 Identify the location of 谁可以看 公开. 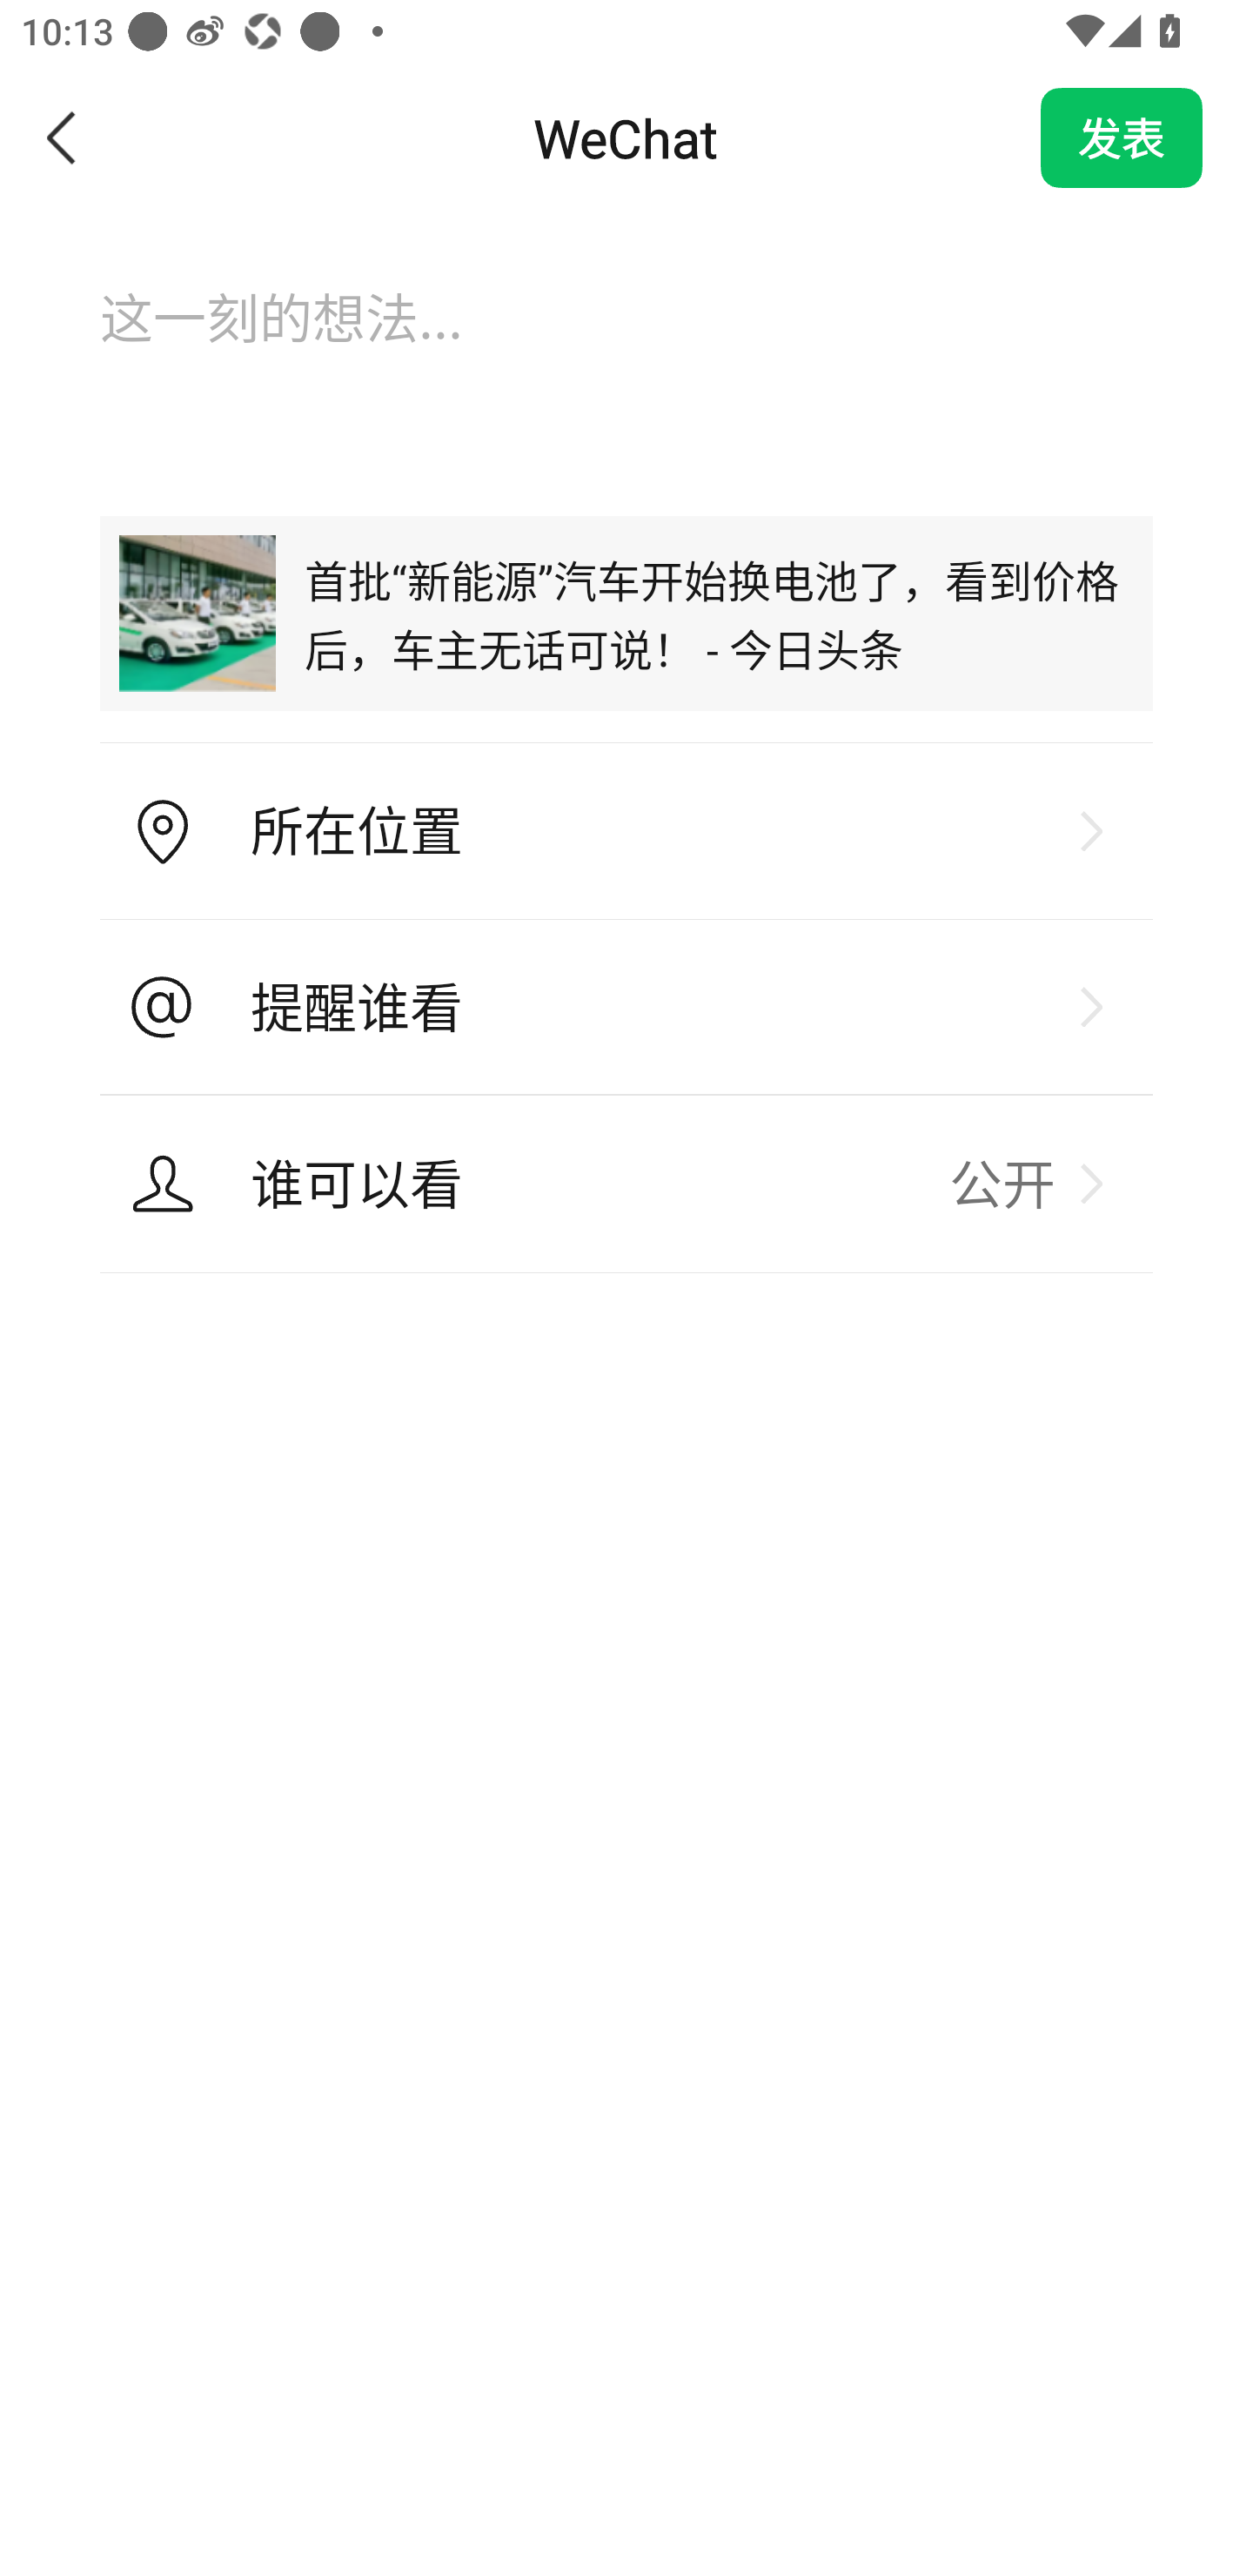
(626, 1184).